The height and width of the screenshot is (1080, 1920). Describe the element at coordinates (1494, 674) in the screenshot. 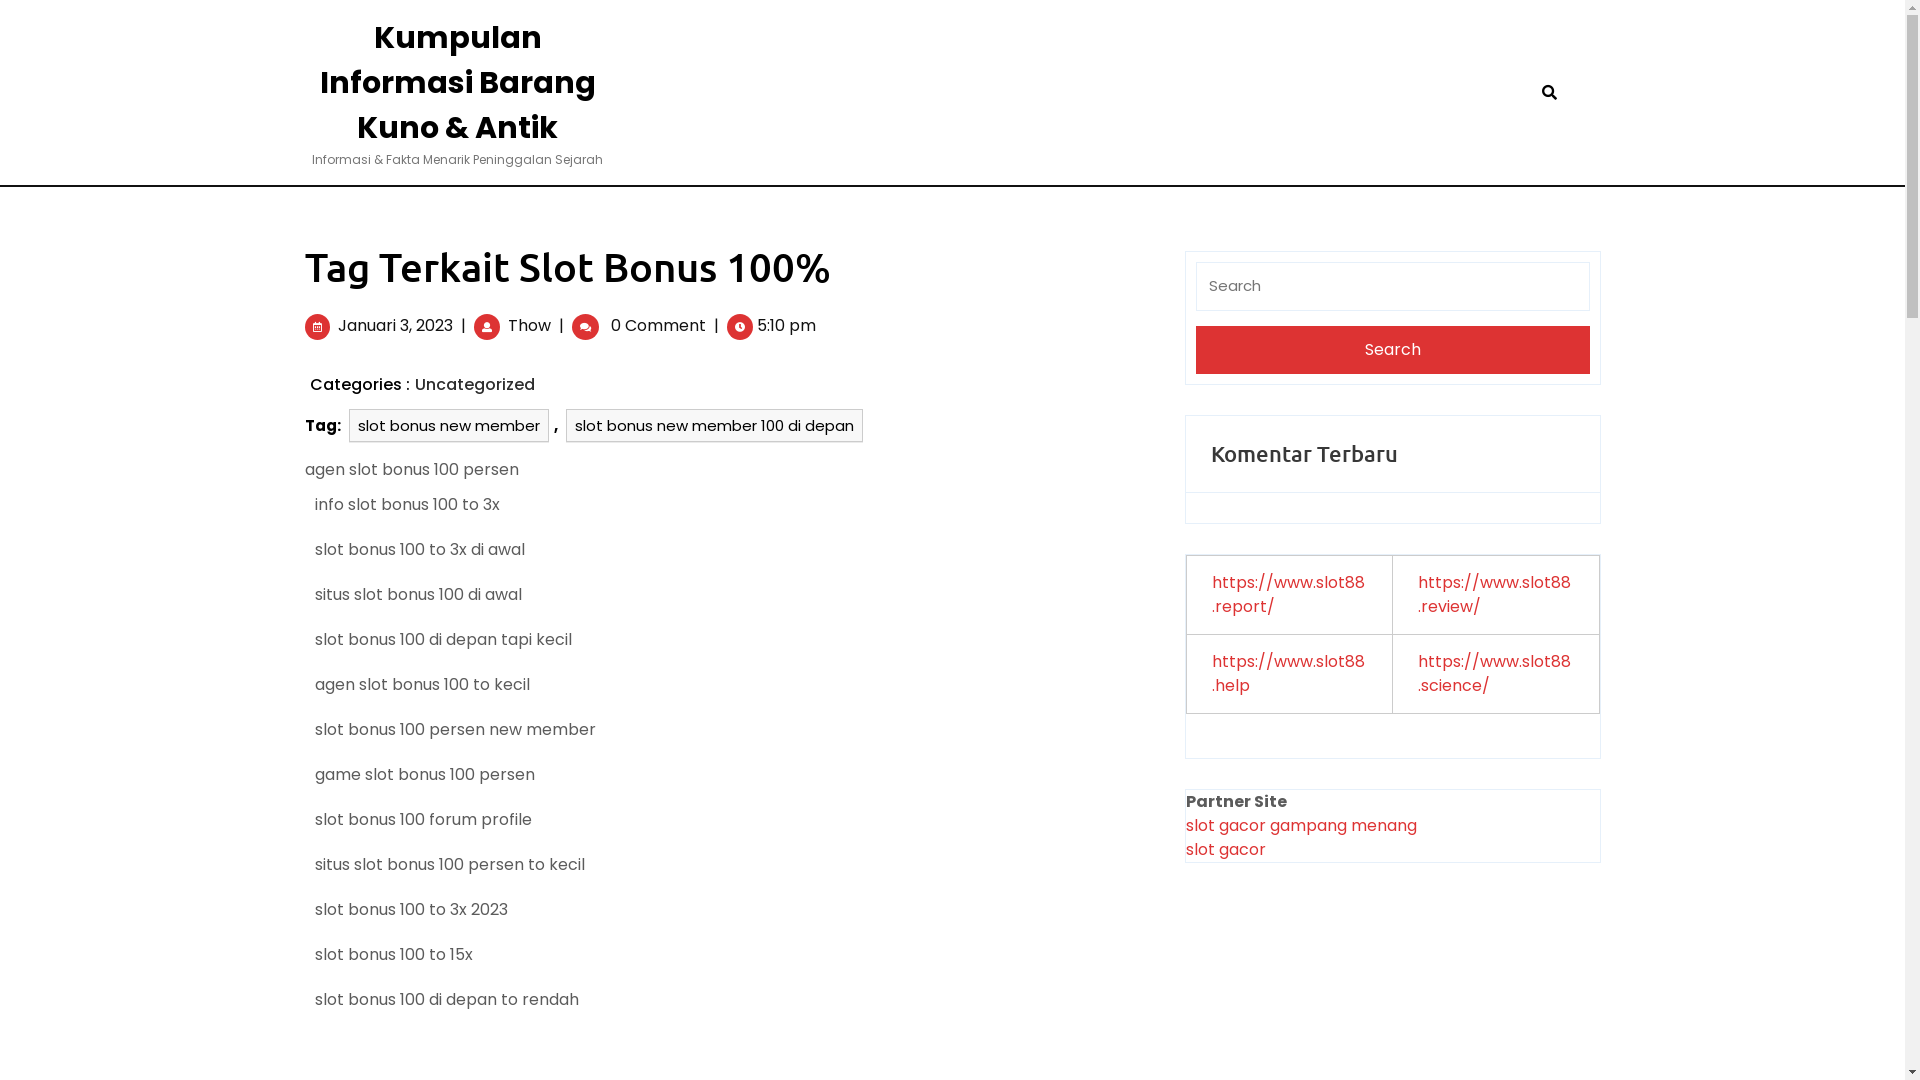

I see `https://www.slot88.science/` at that location.